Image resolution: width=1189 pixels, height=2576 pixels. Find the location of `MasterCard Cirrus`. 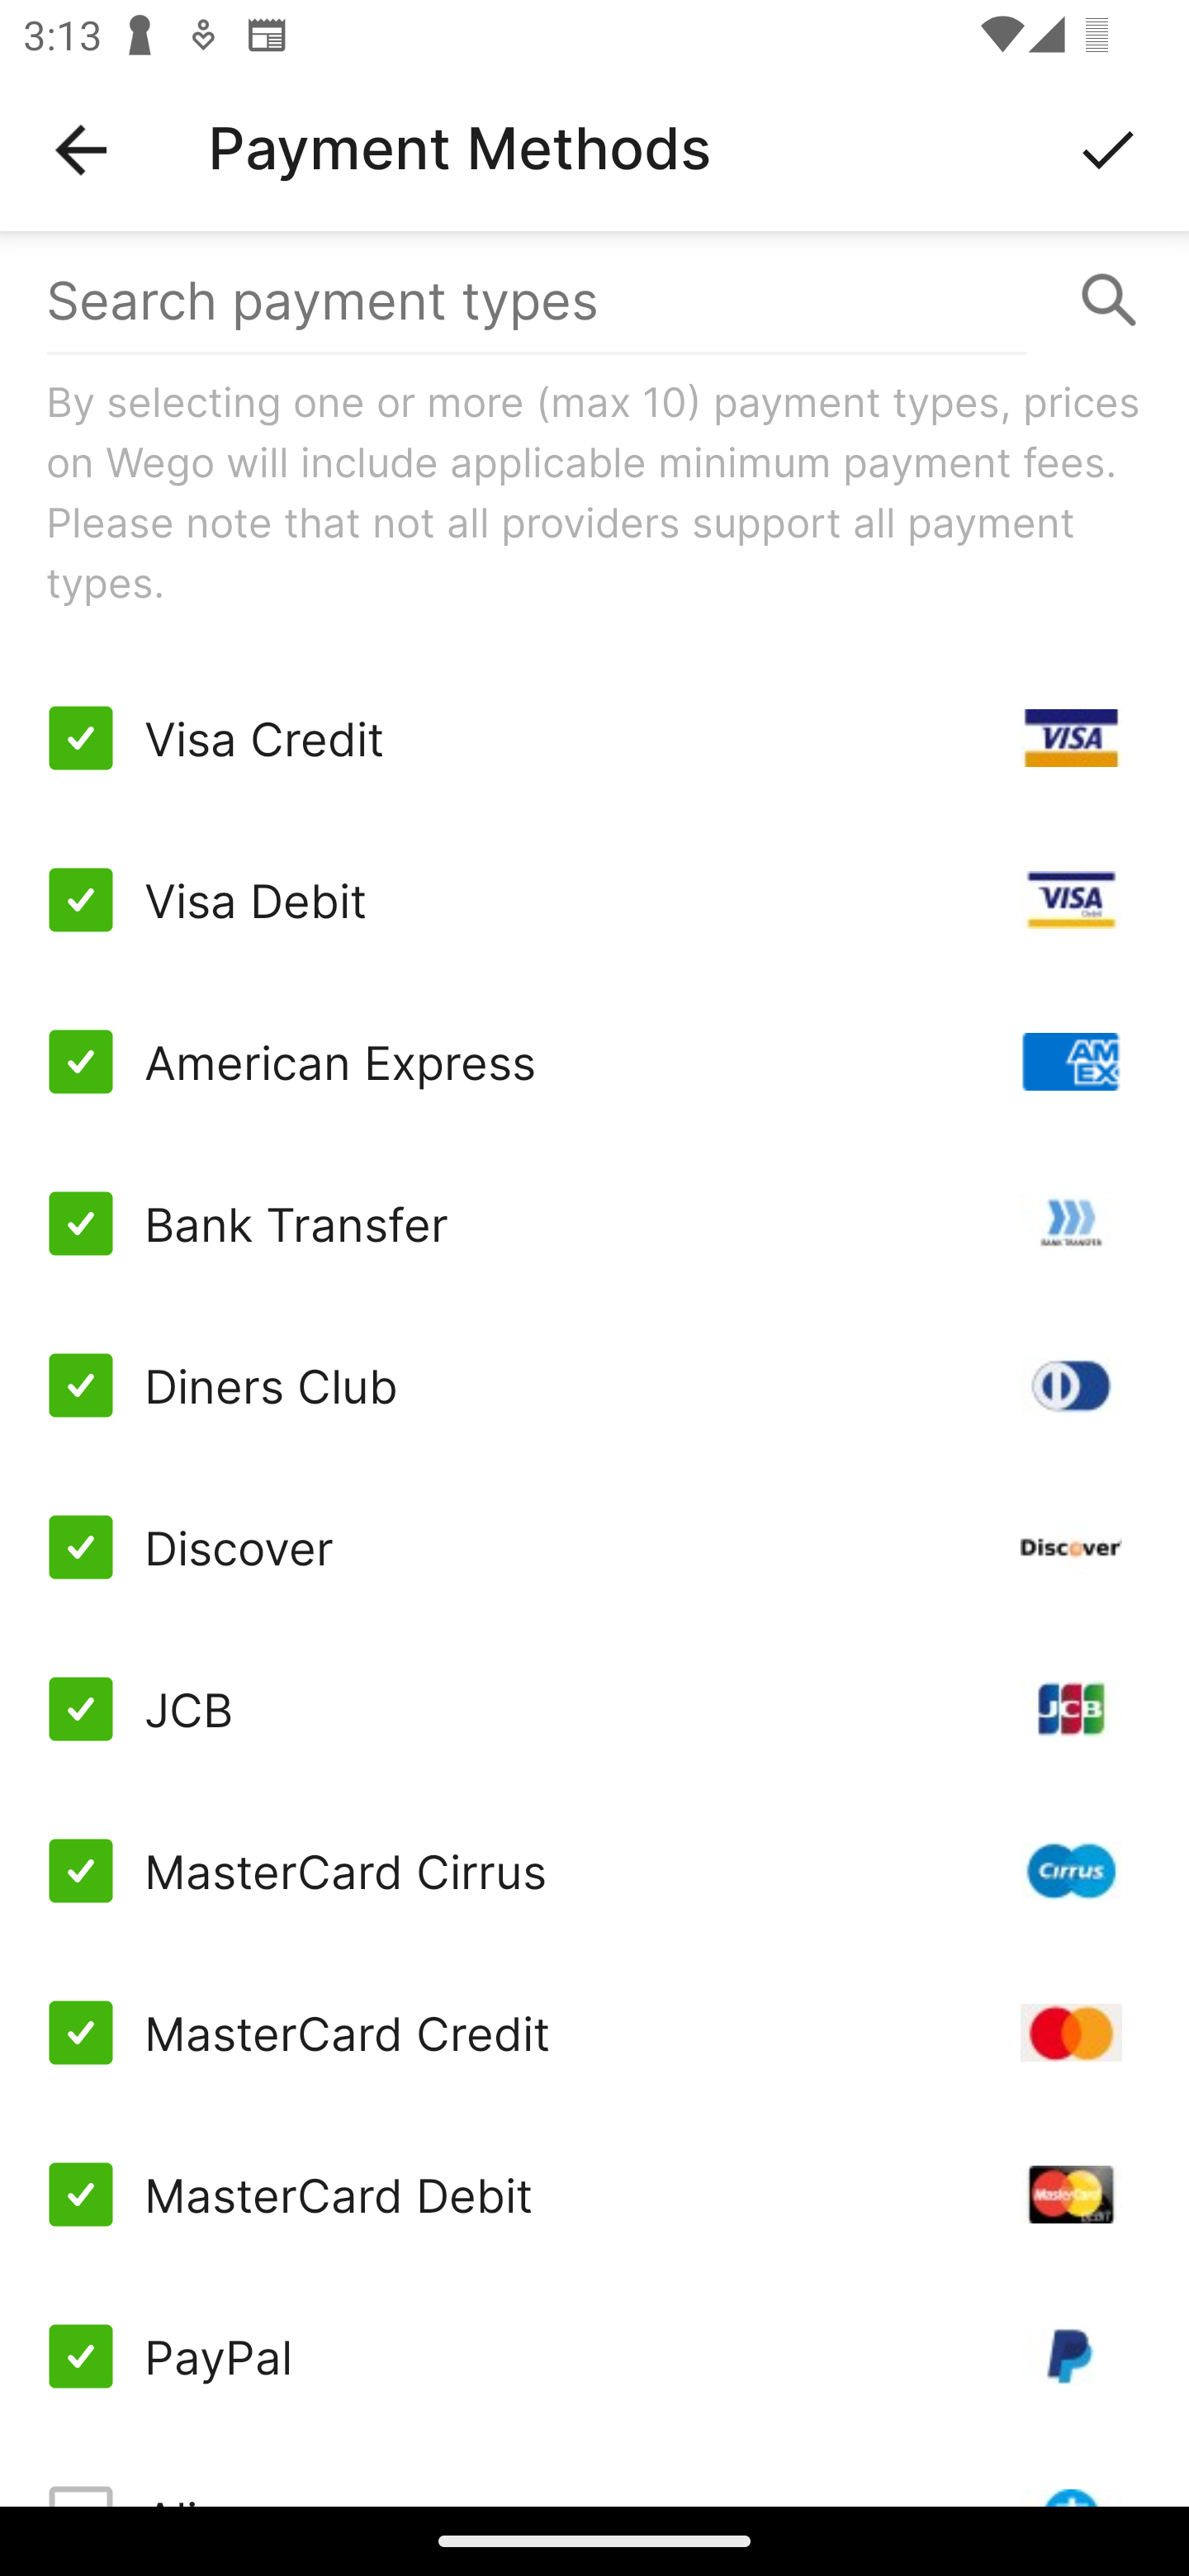

MasterCard Cirrus is located at coordinates (594, 1871).